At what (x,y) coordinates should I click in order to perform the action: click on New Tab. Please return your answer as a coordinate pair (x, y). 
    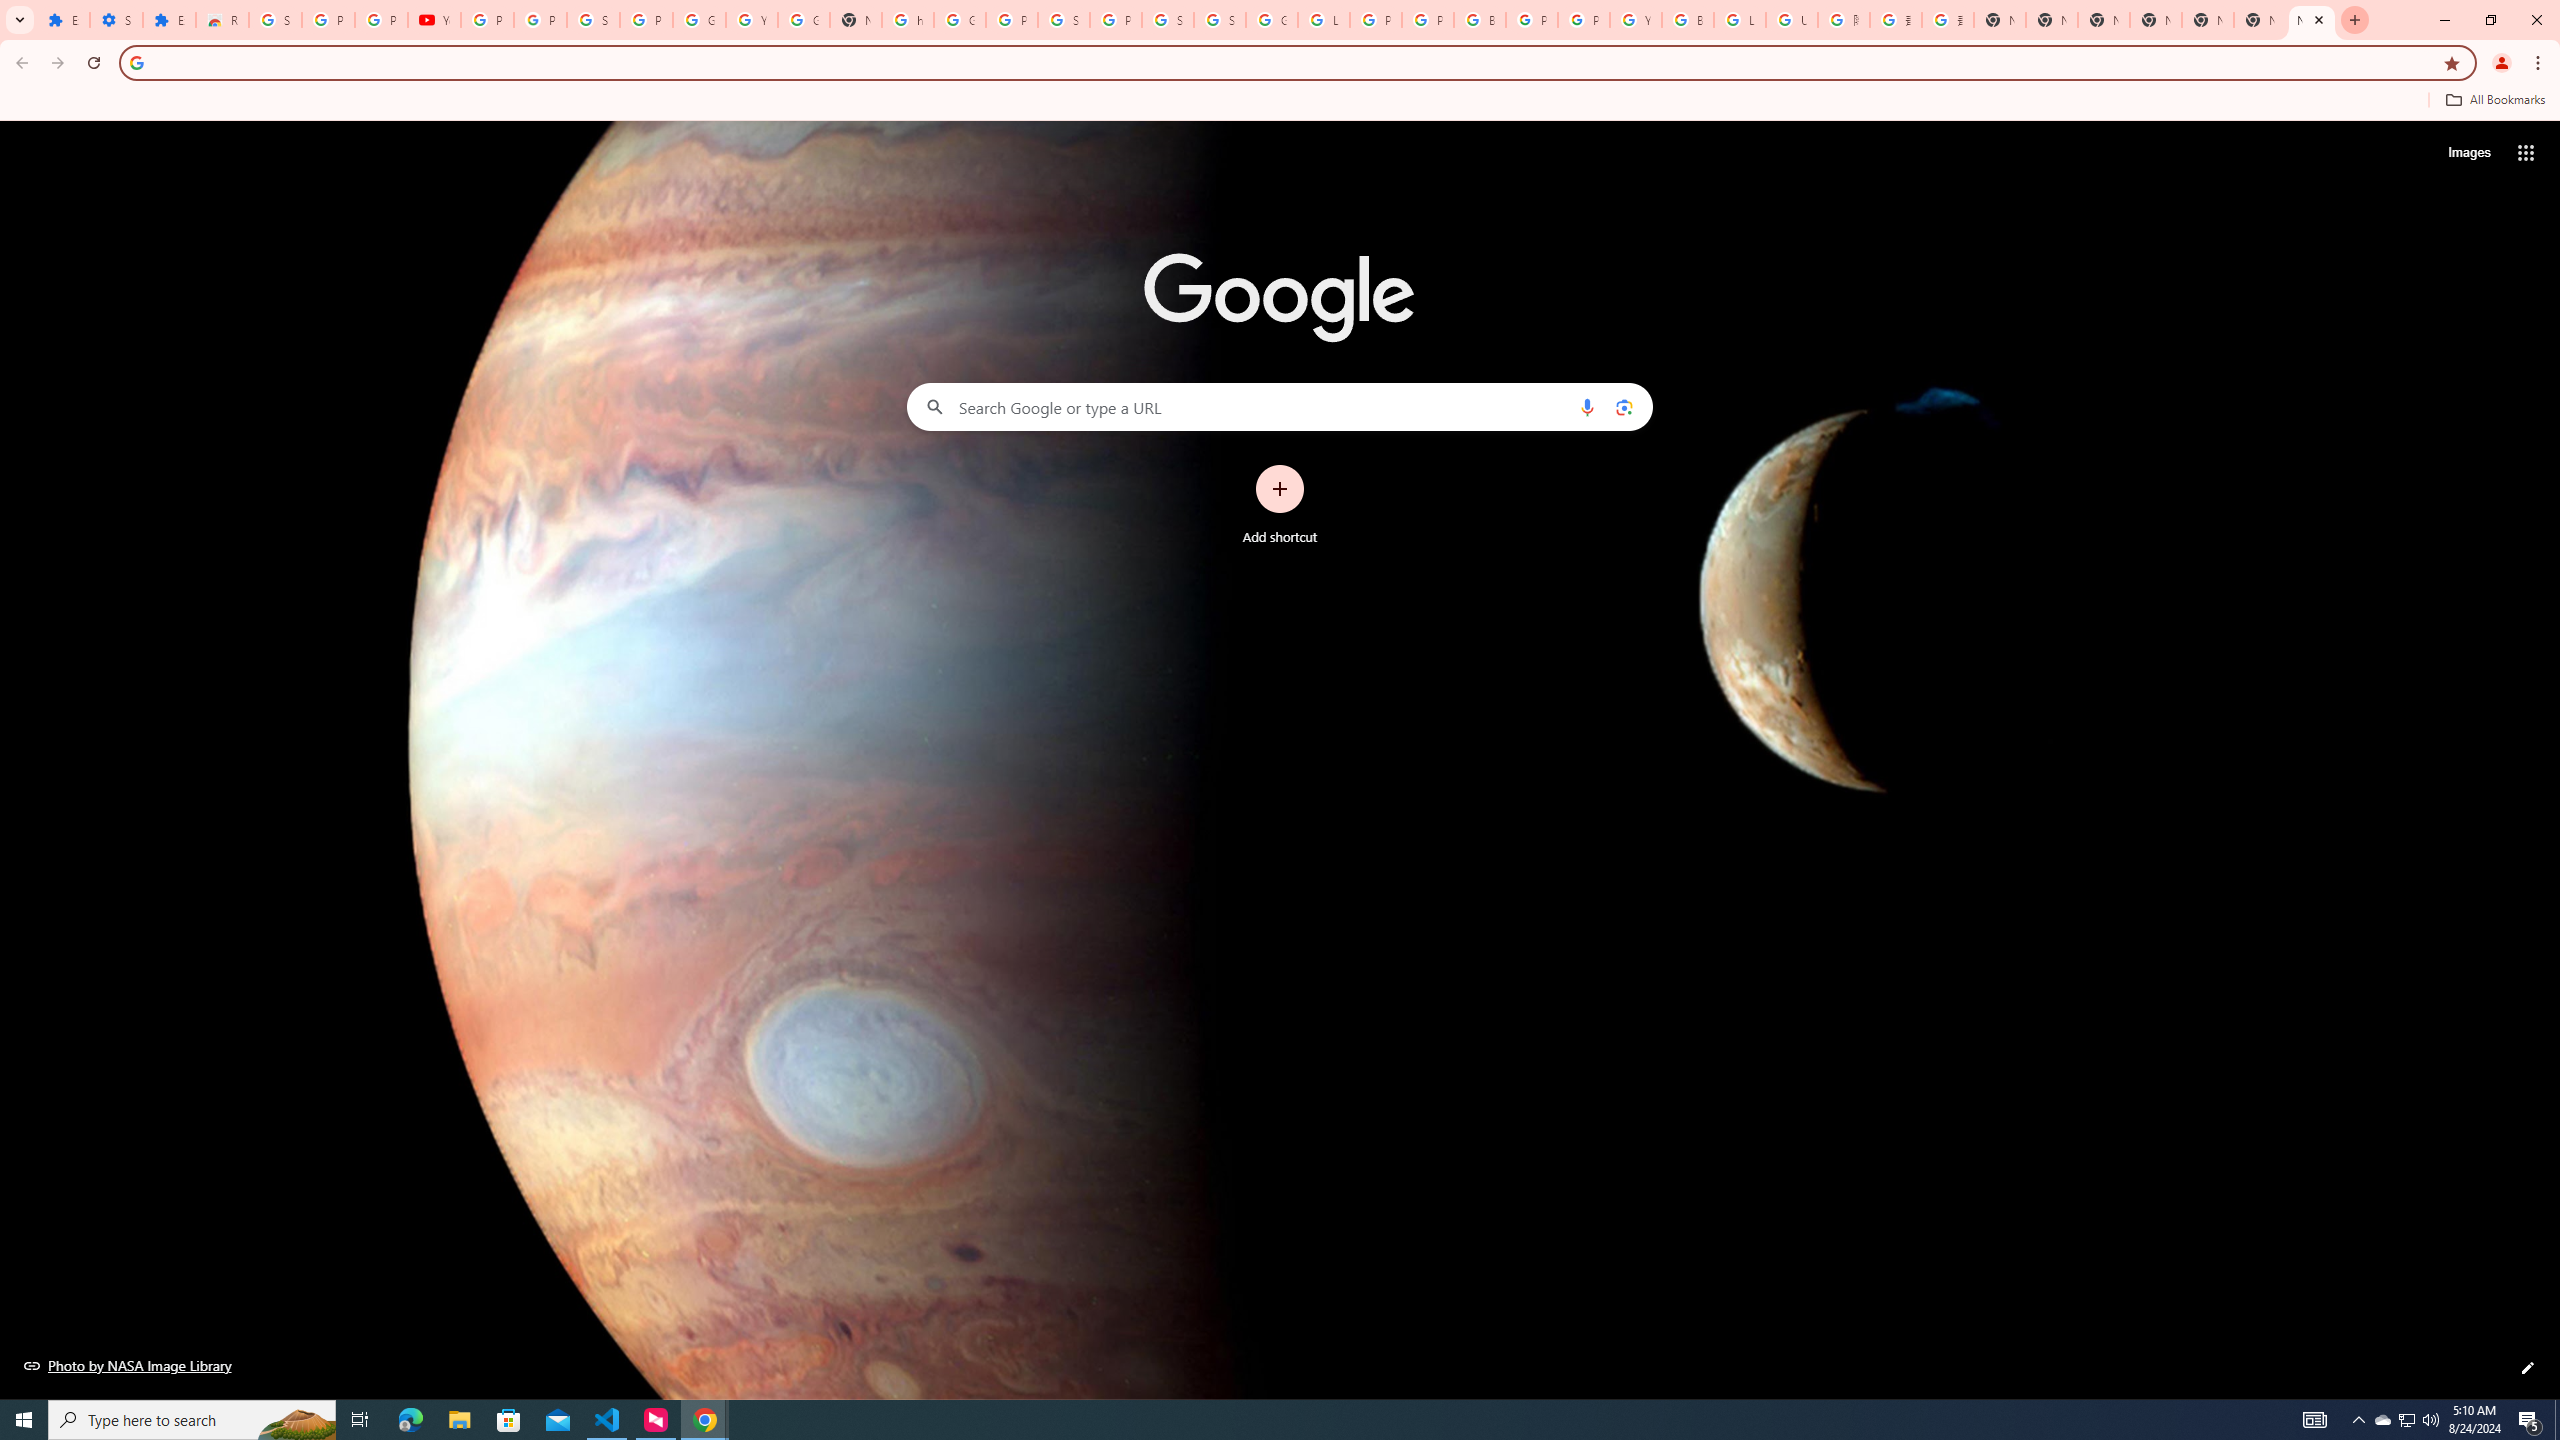
    Looking at the image, I should click on (2311, 20).